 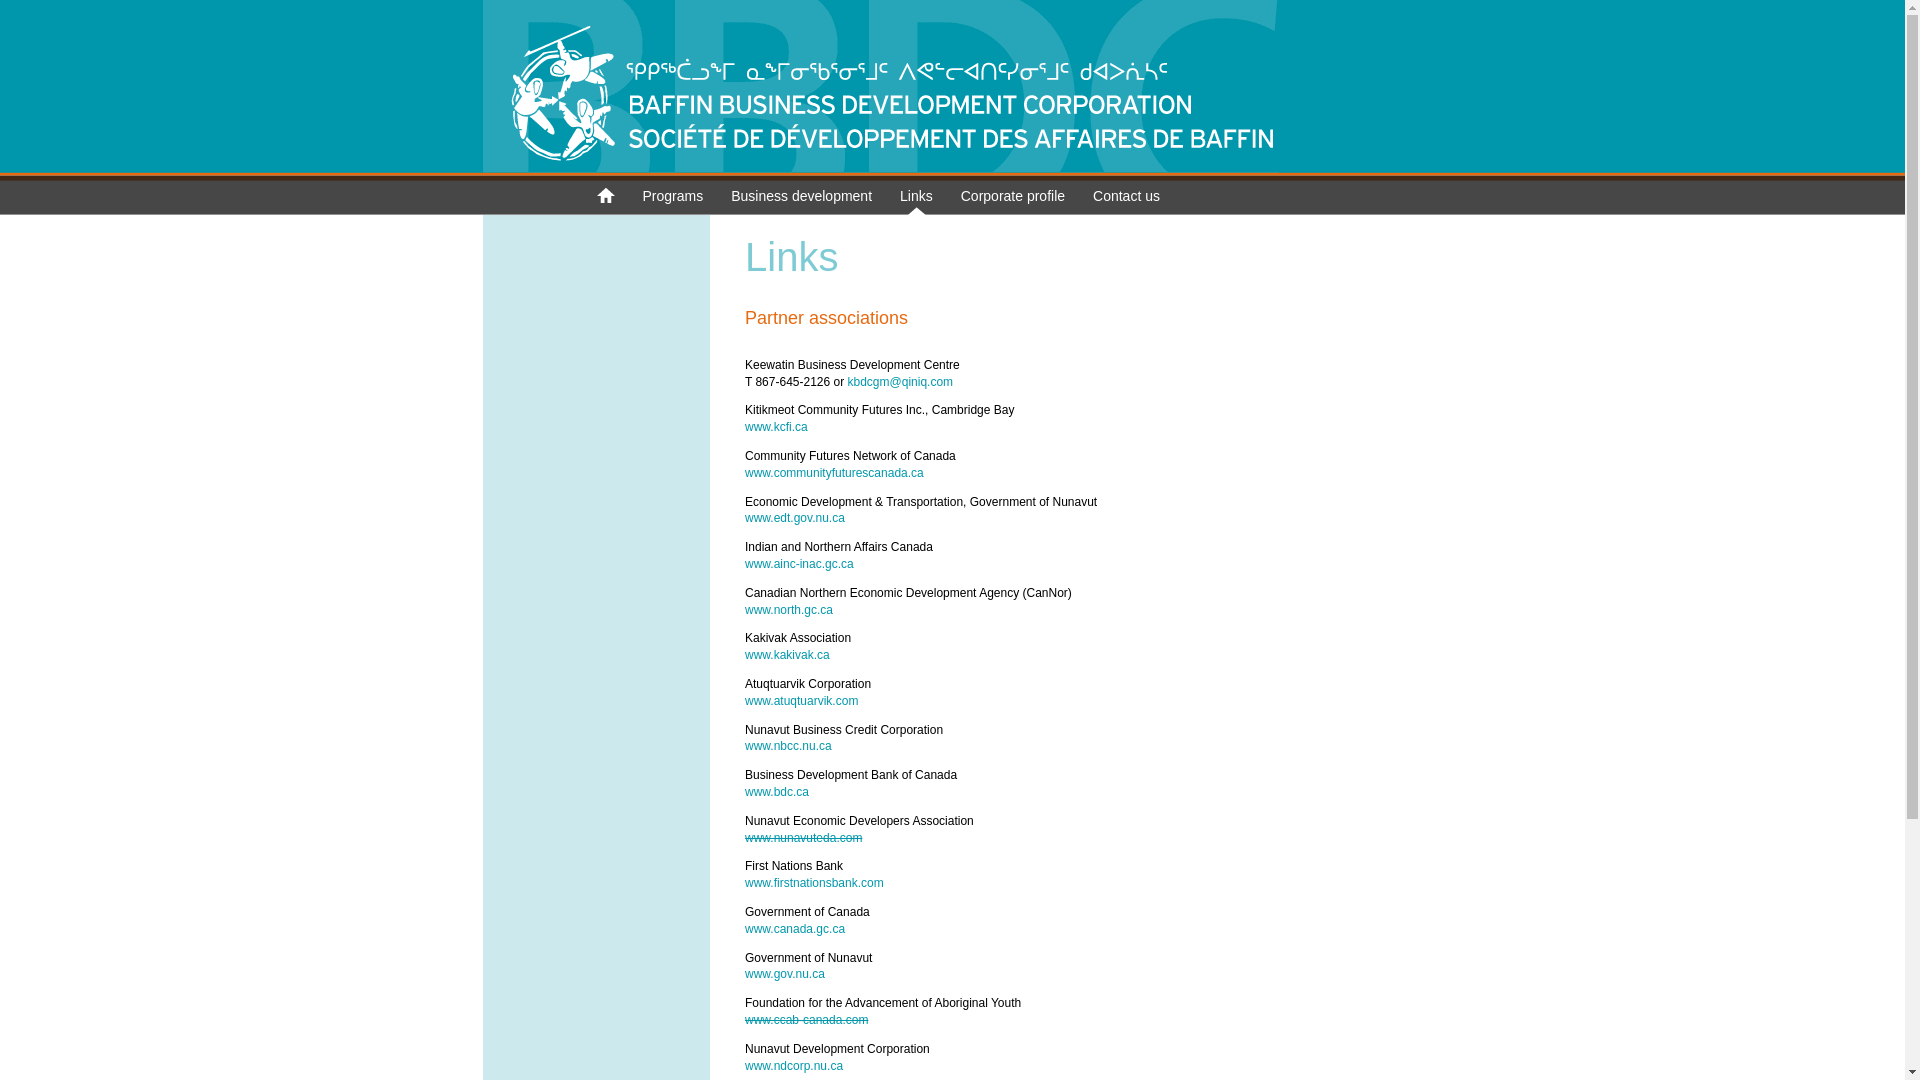 I want to click on www.gov.nu.ca, so click(x=785, y=974).